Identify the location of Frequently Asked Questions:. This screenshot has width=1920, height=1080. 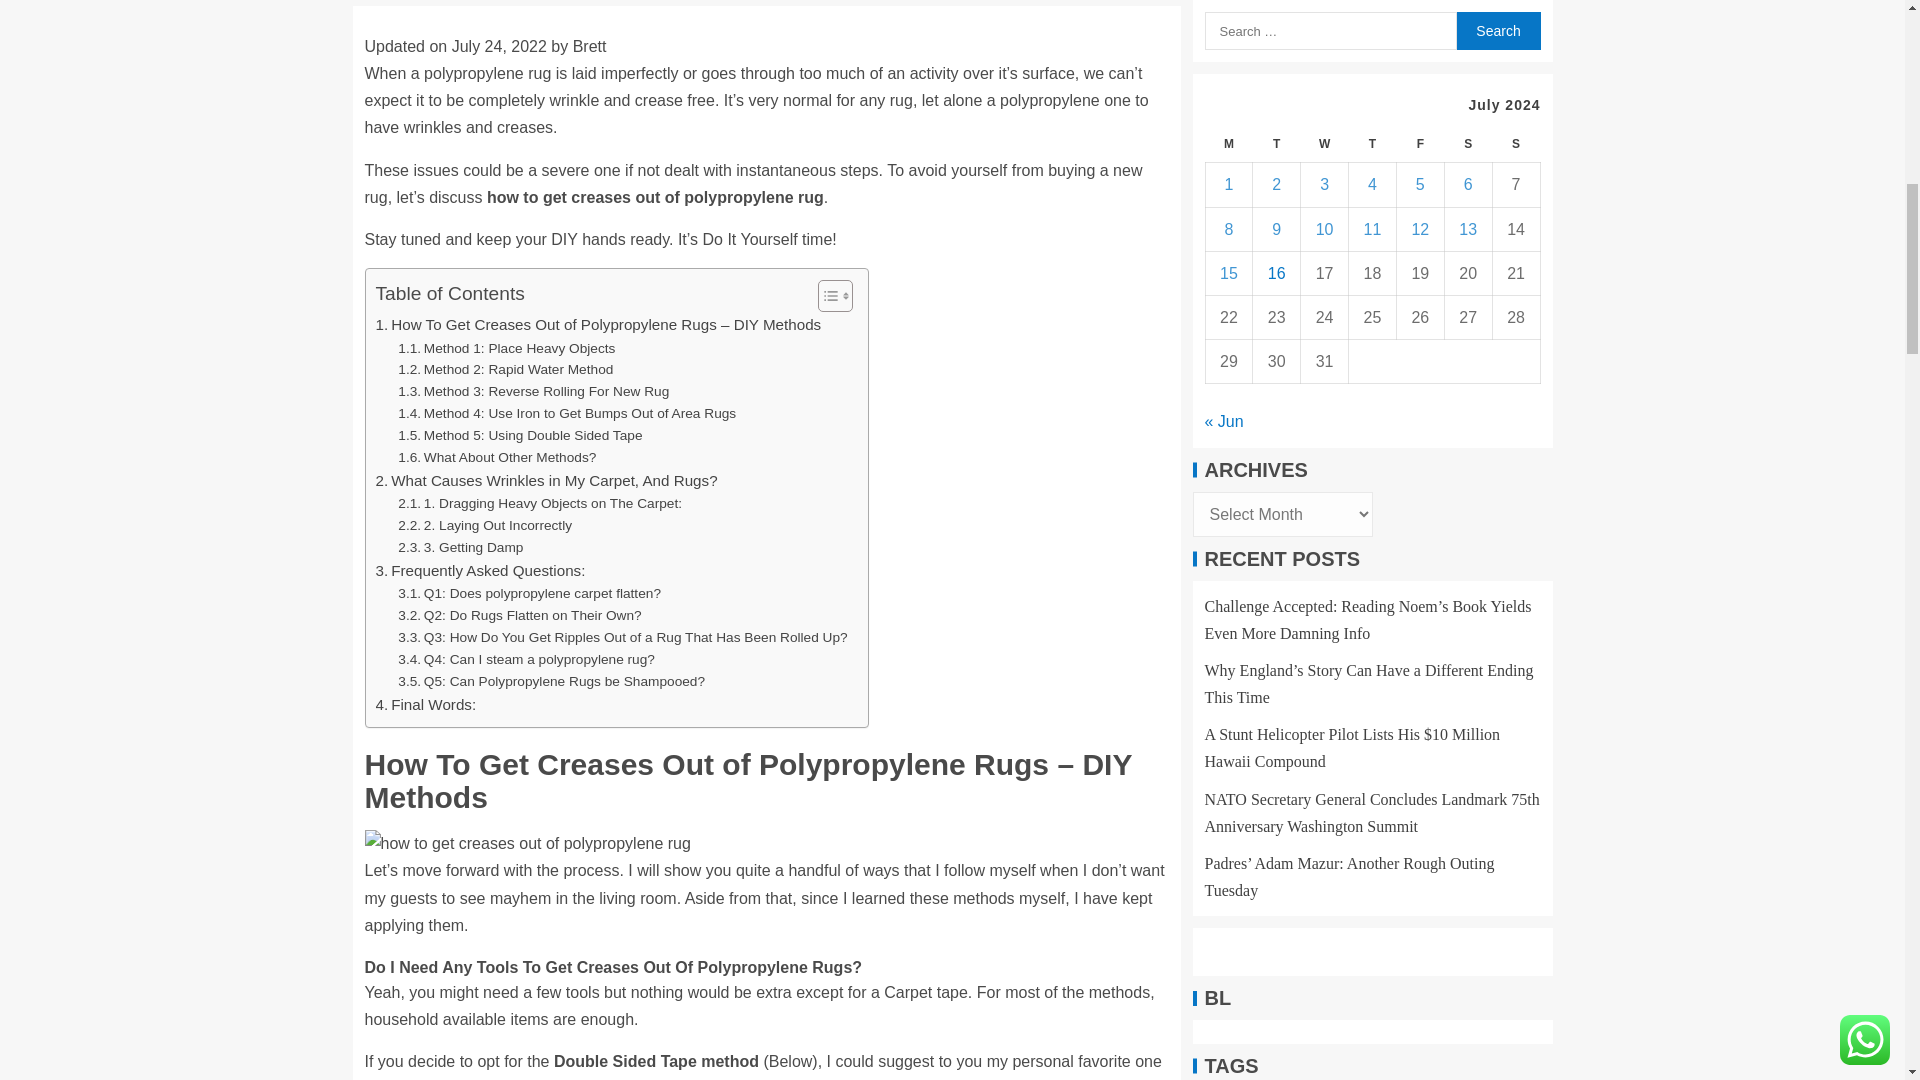
(480, 571).